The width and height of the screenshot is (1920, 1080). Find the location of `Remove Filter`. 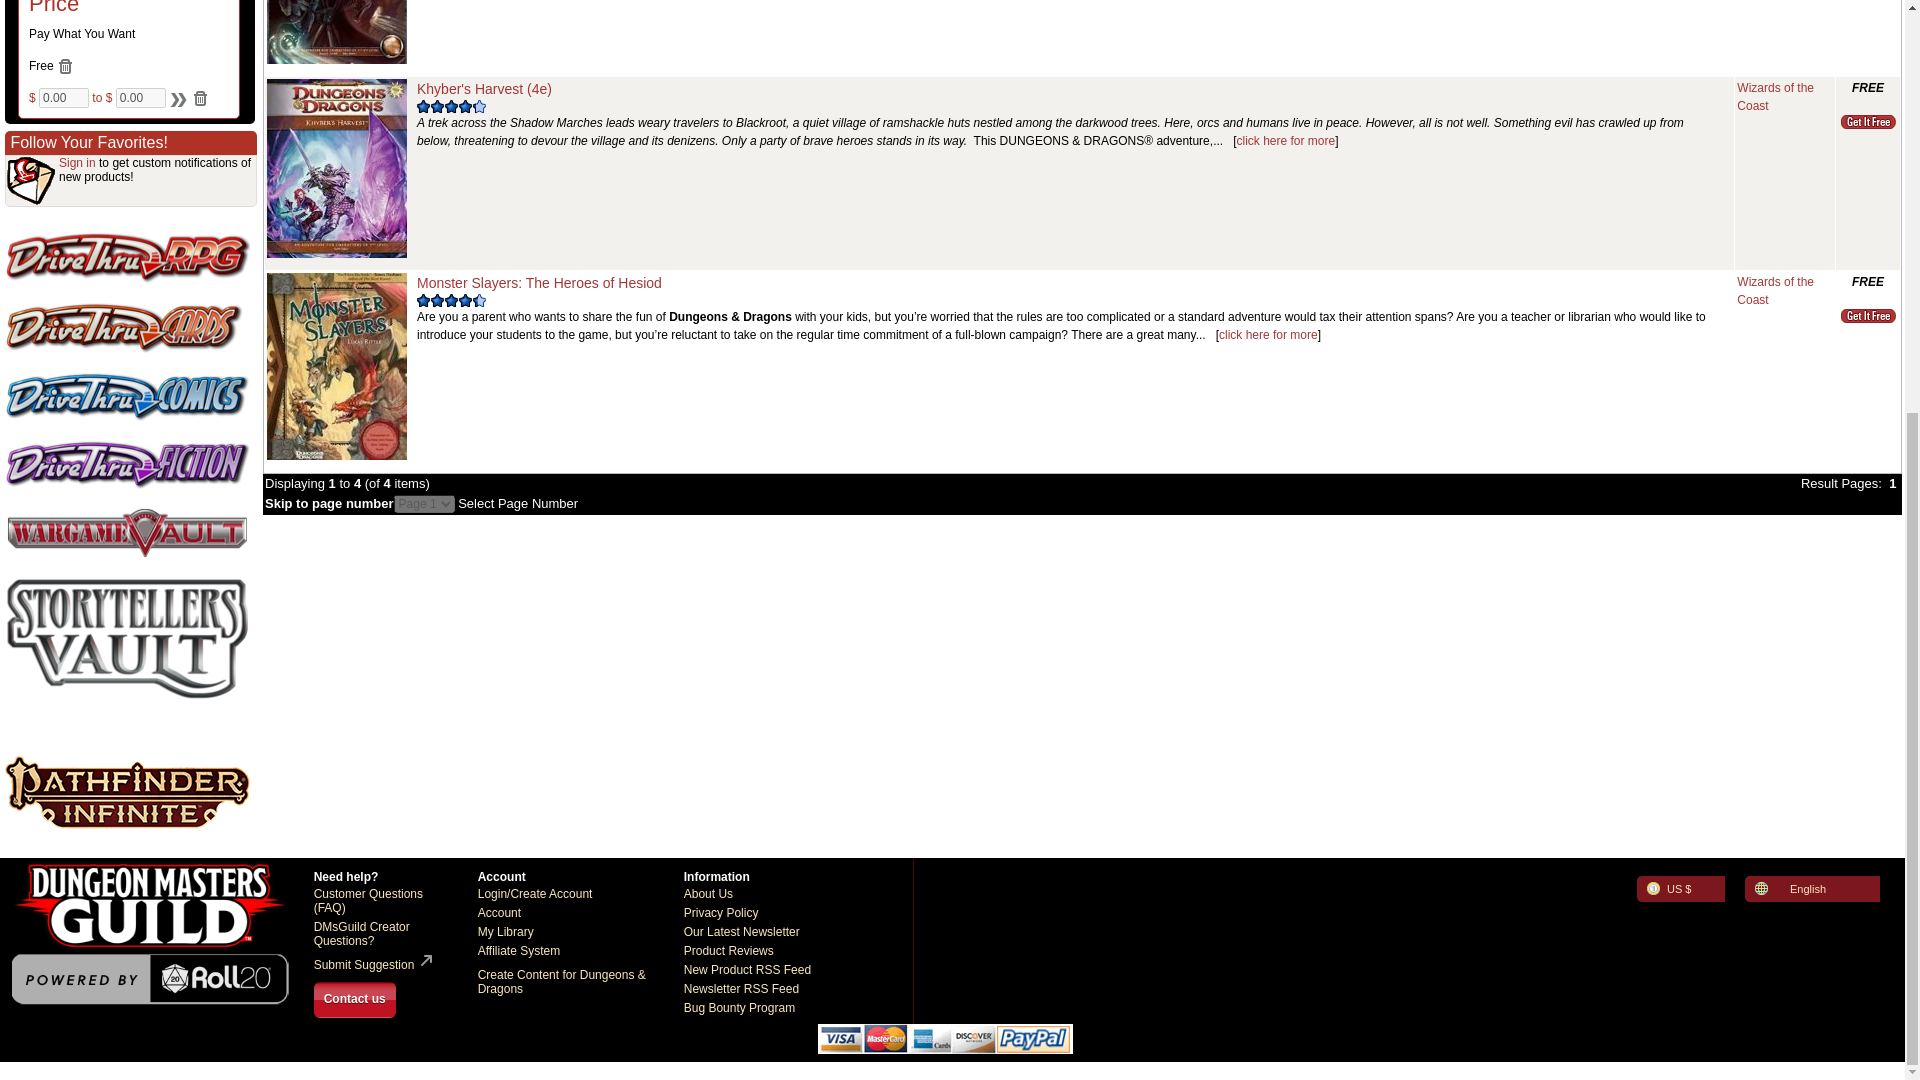

Remove Filter is located at coordinates (64, 66).